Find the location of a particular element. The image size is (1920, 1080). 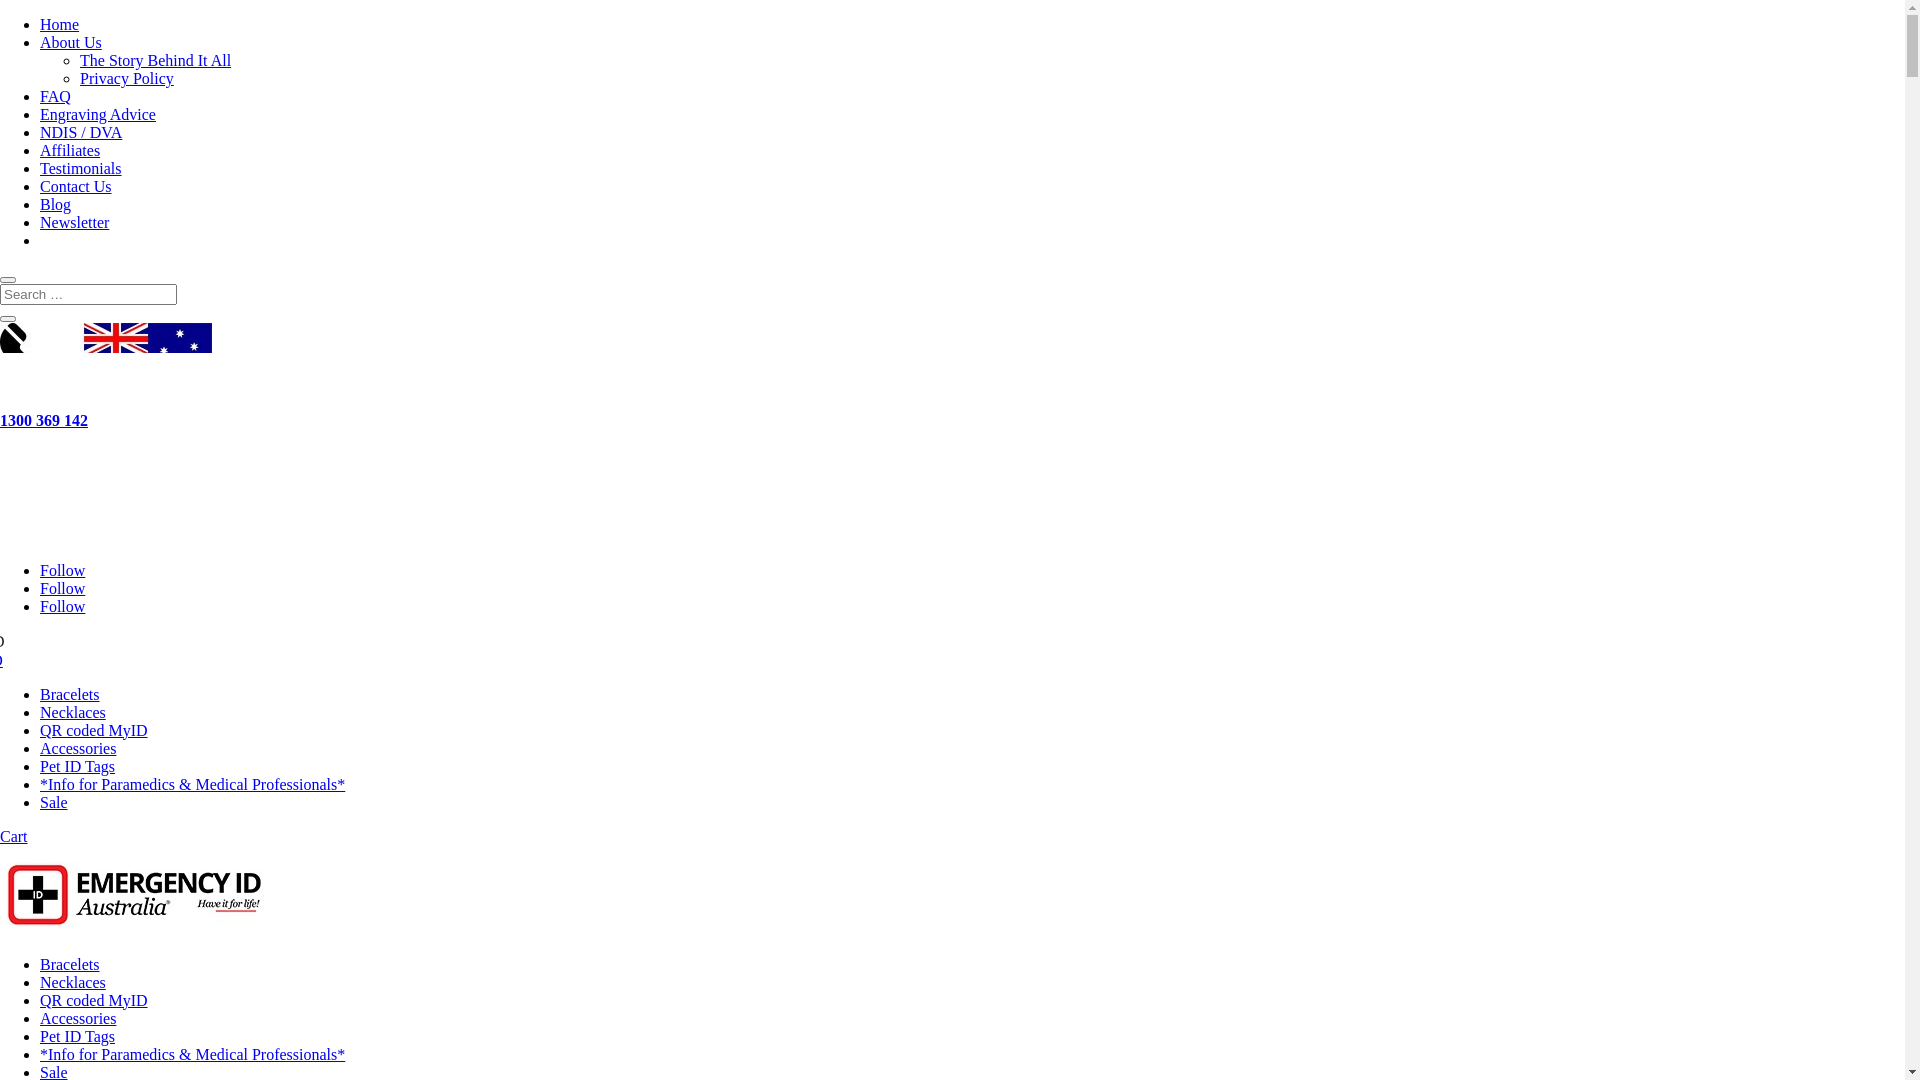

About Us is located at coordinates (71, 42).